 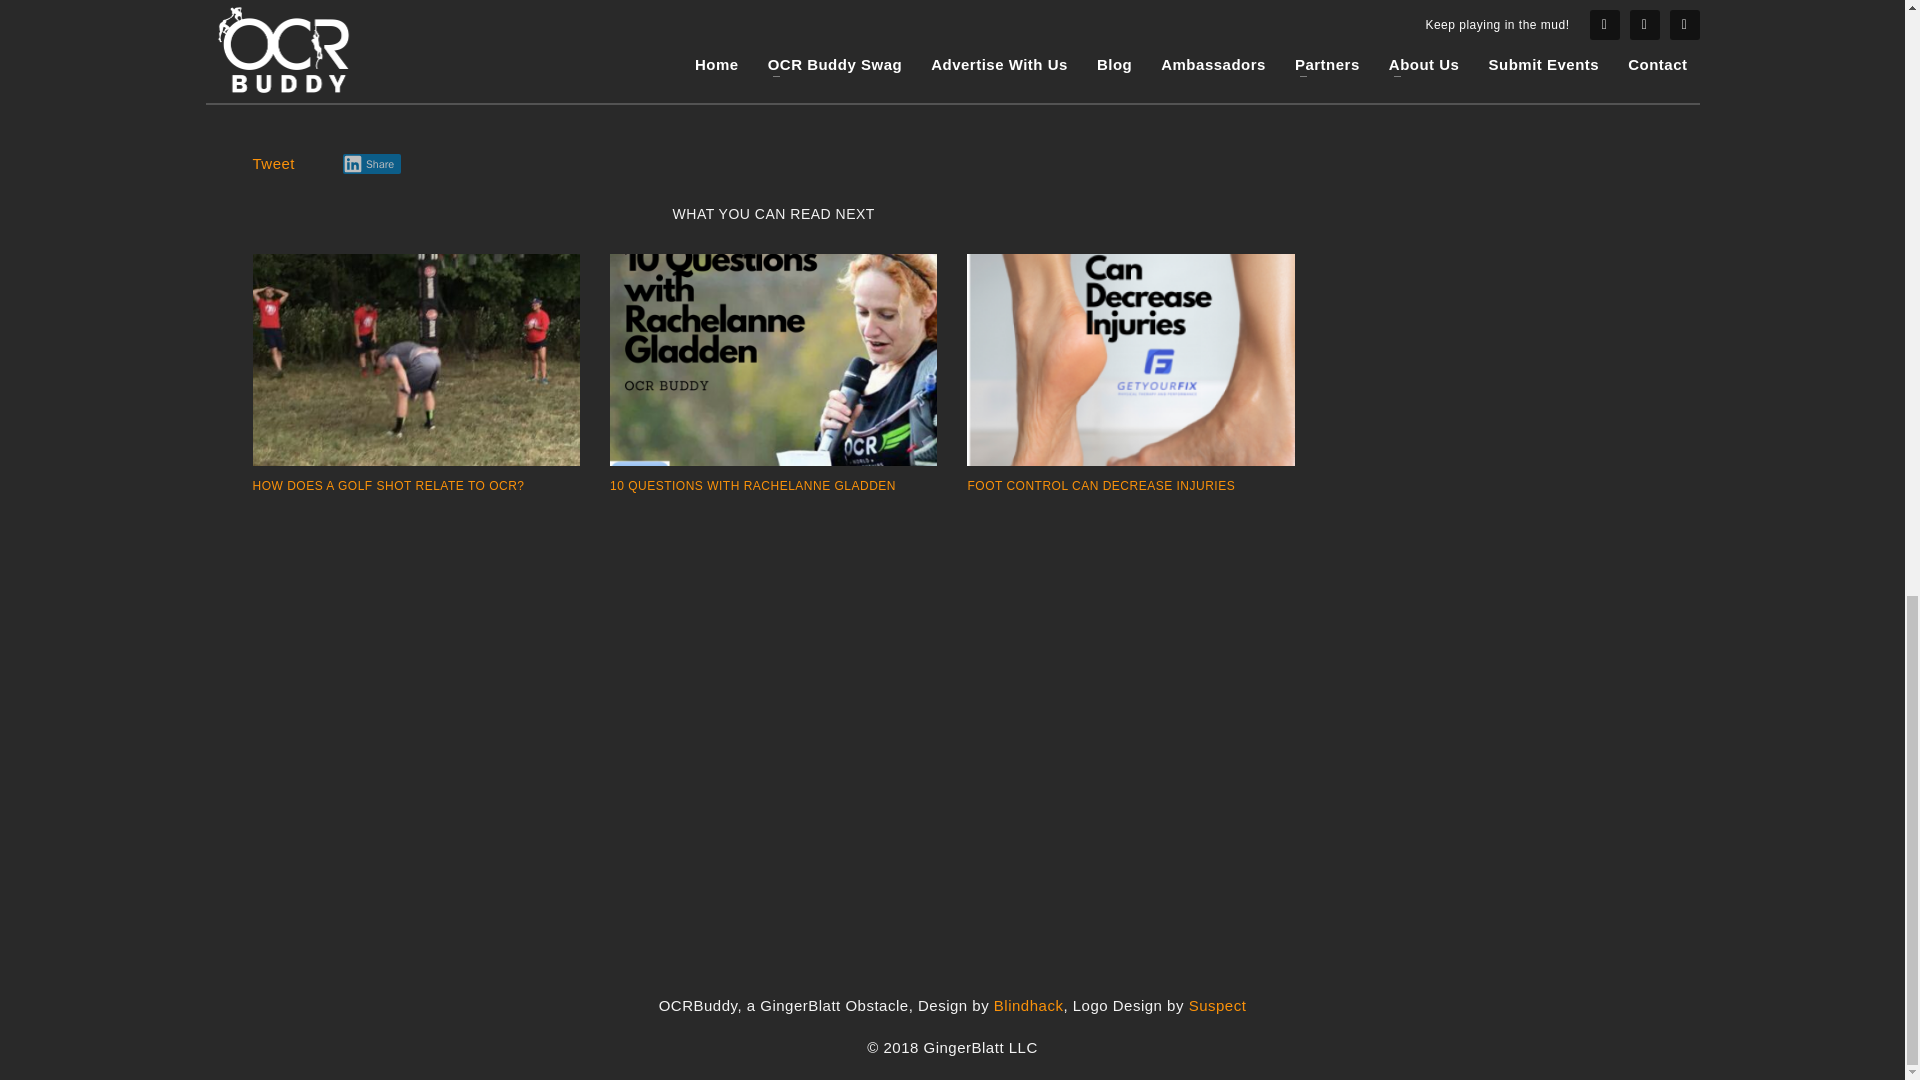 What do you see at coordinates (415, 359) in the screenshot?
I see `OCRGolf` at bounding box center [415, 359].